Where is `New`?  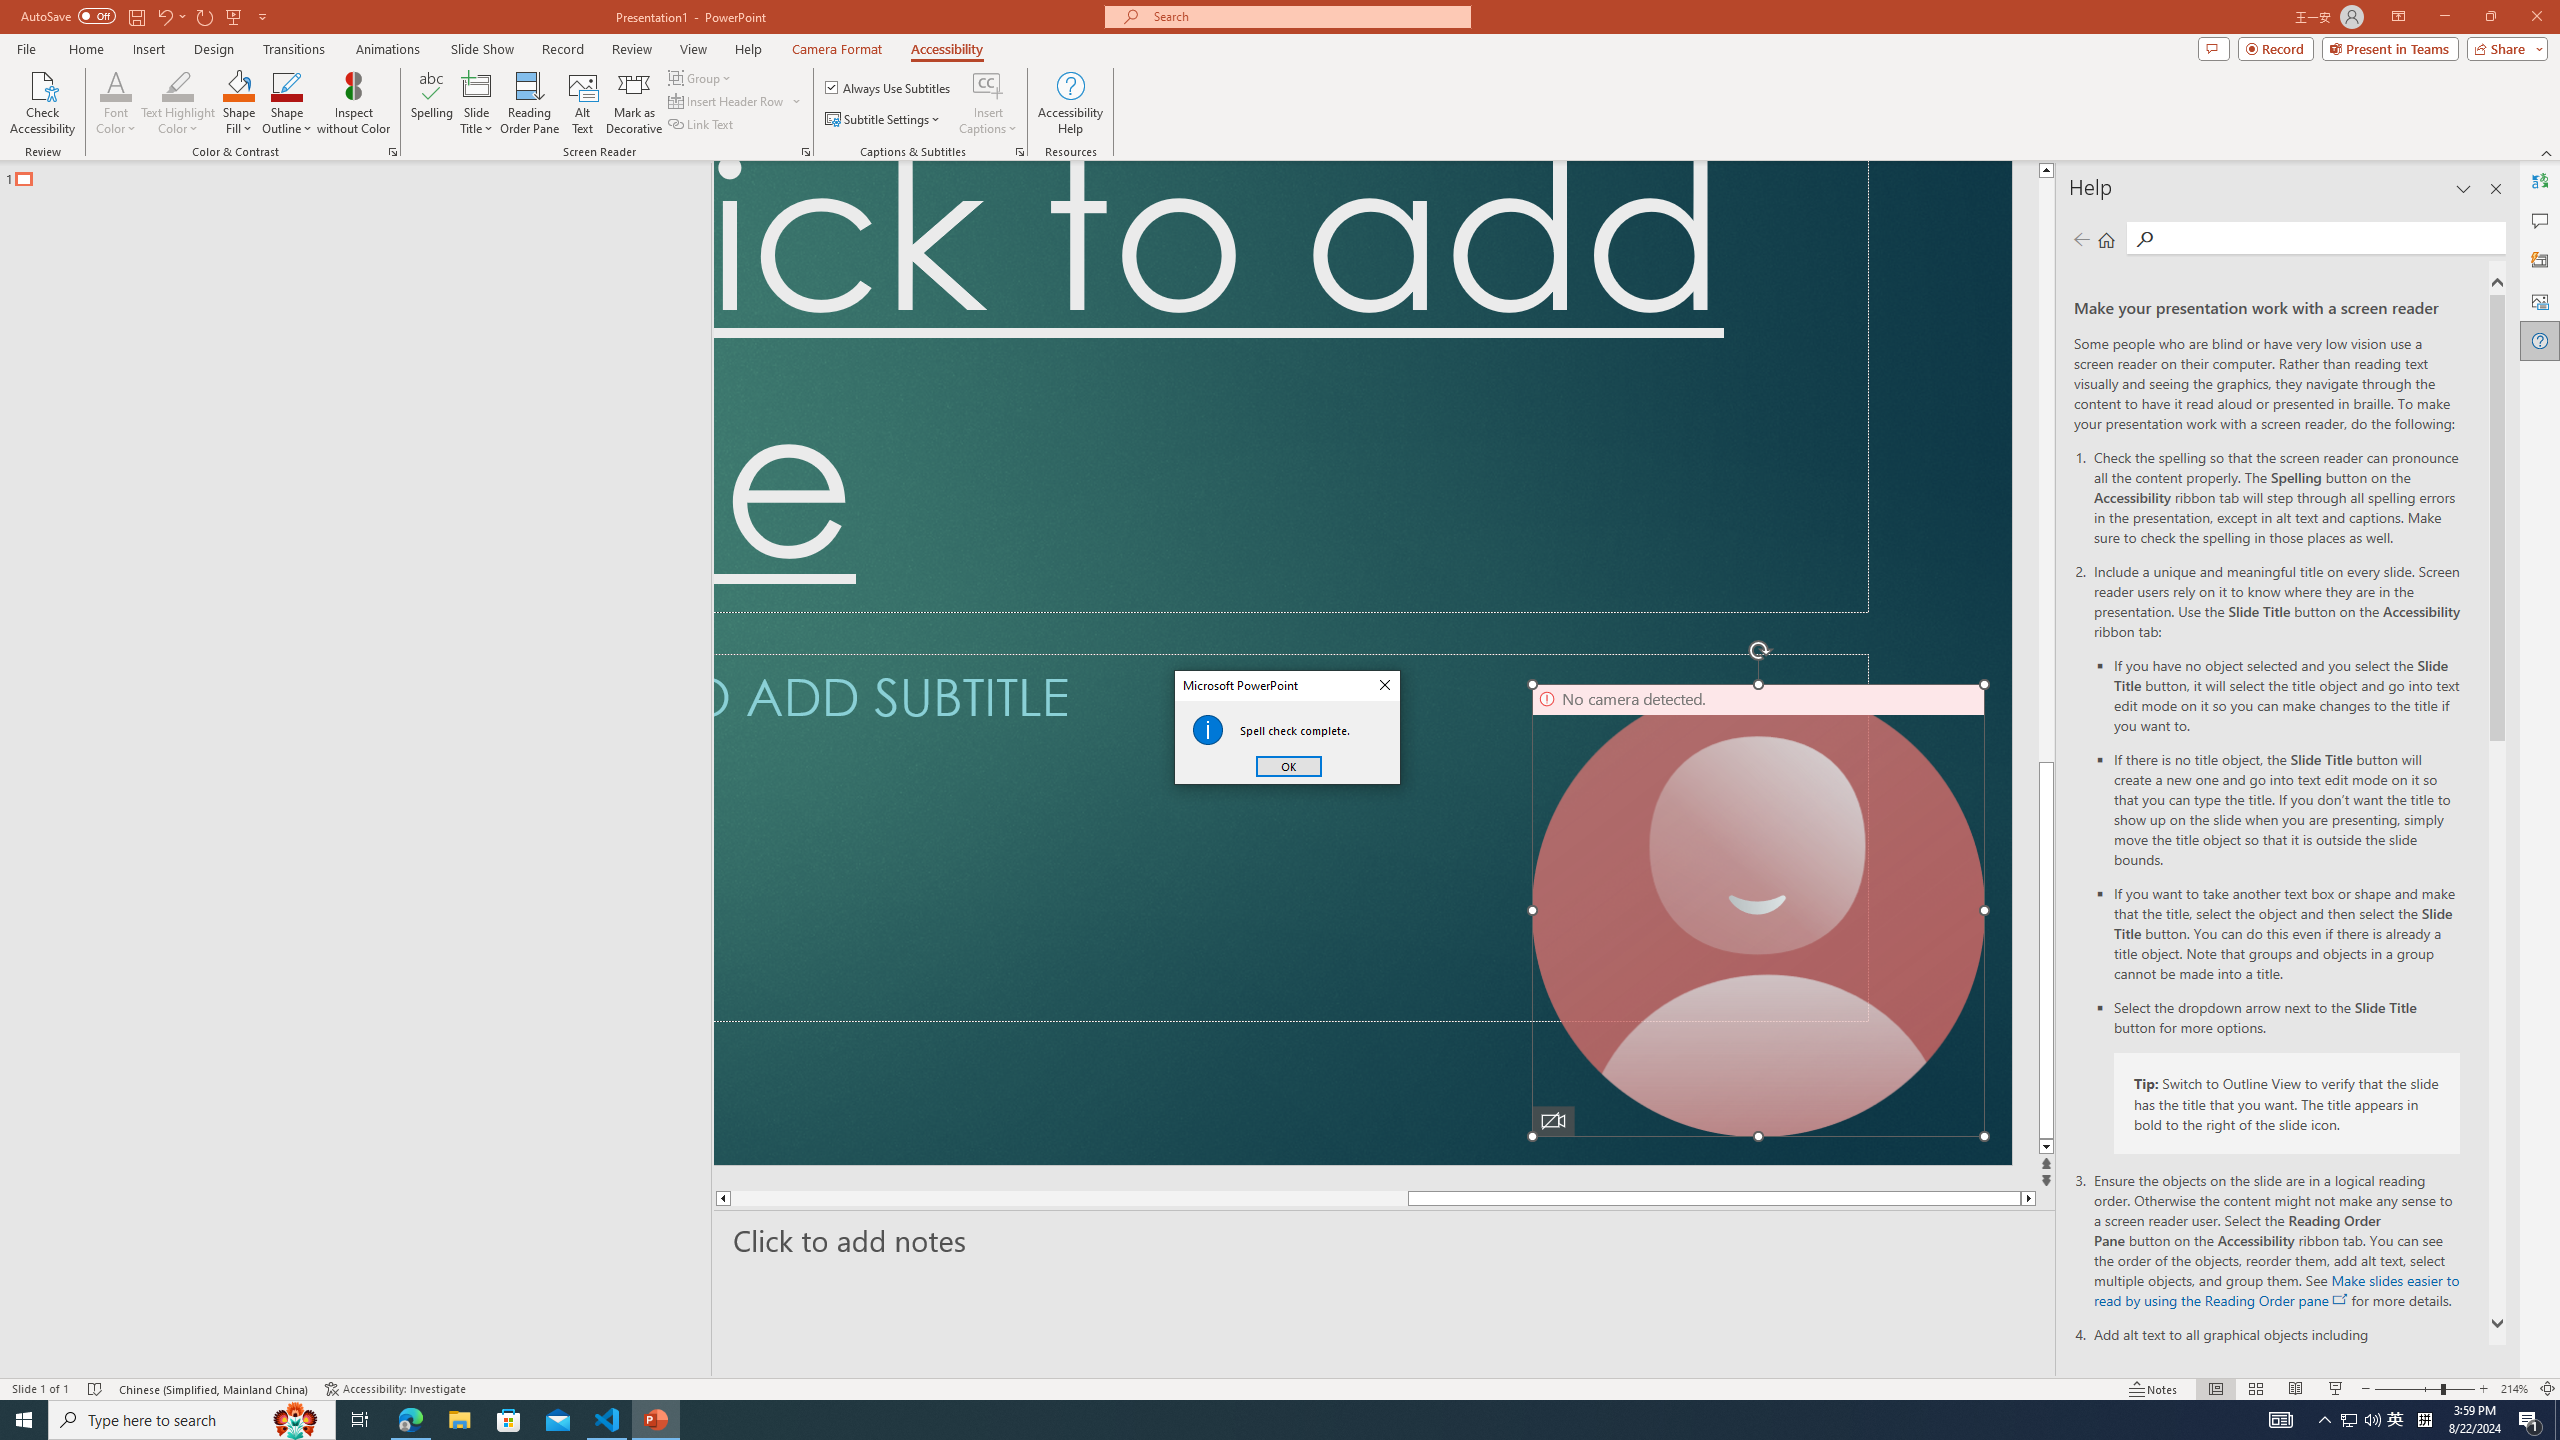
New is located at coordinates (104, 208).